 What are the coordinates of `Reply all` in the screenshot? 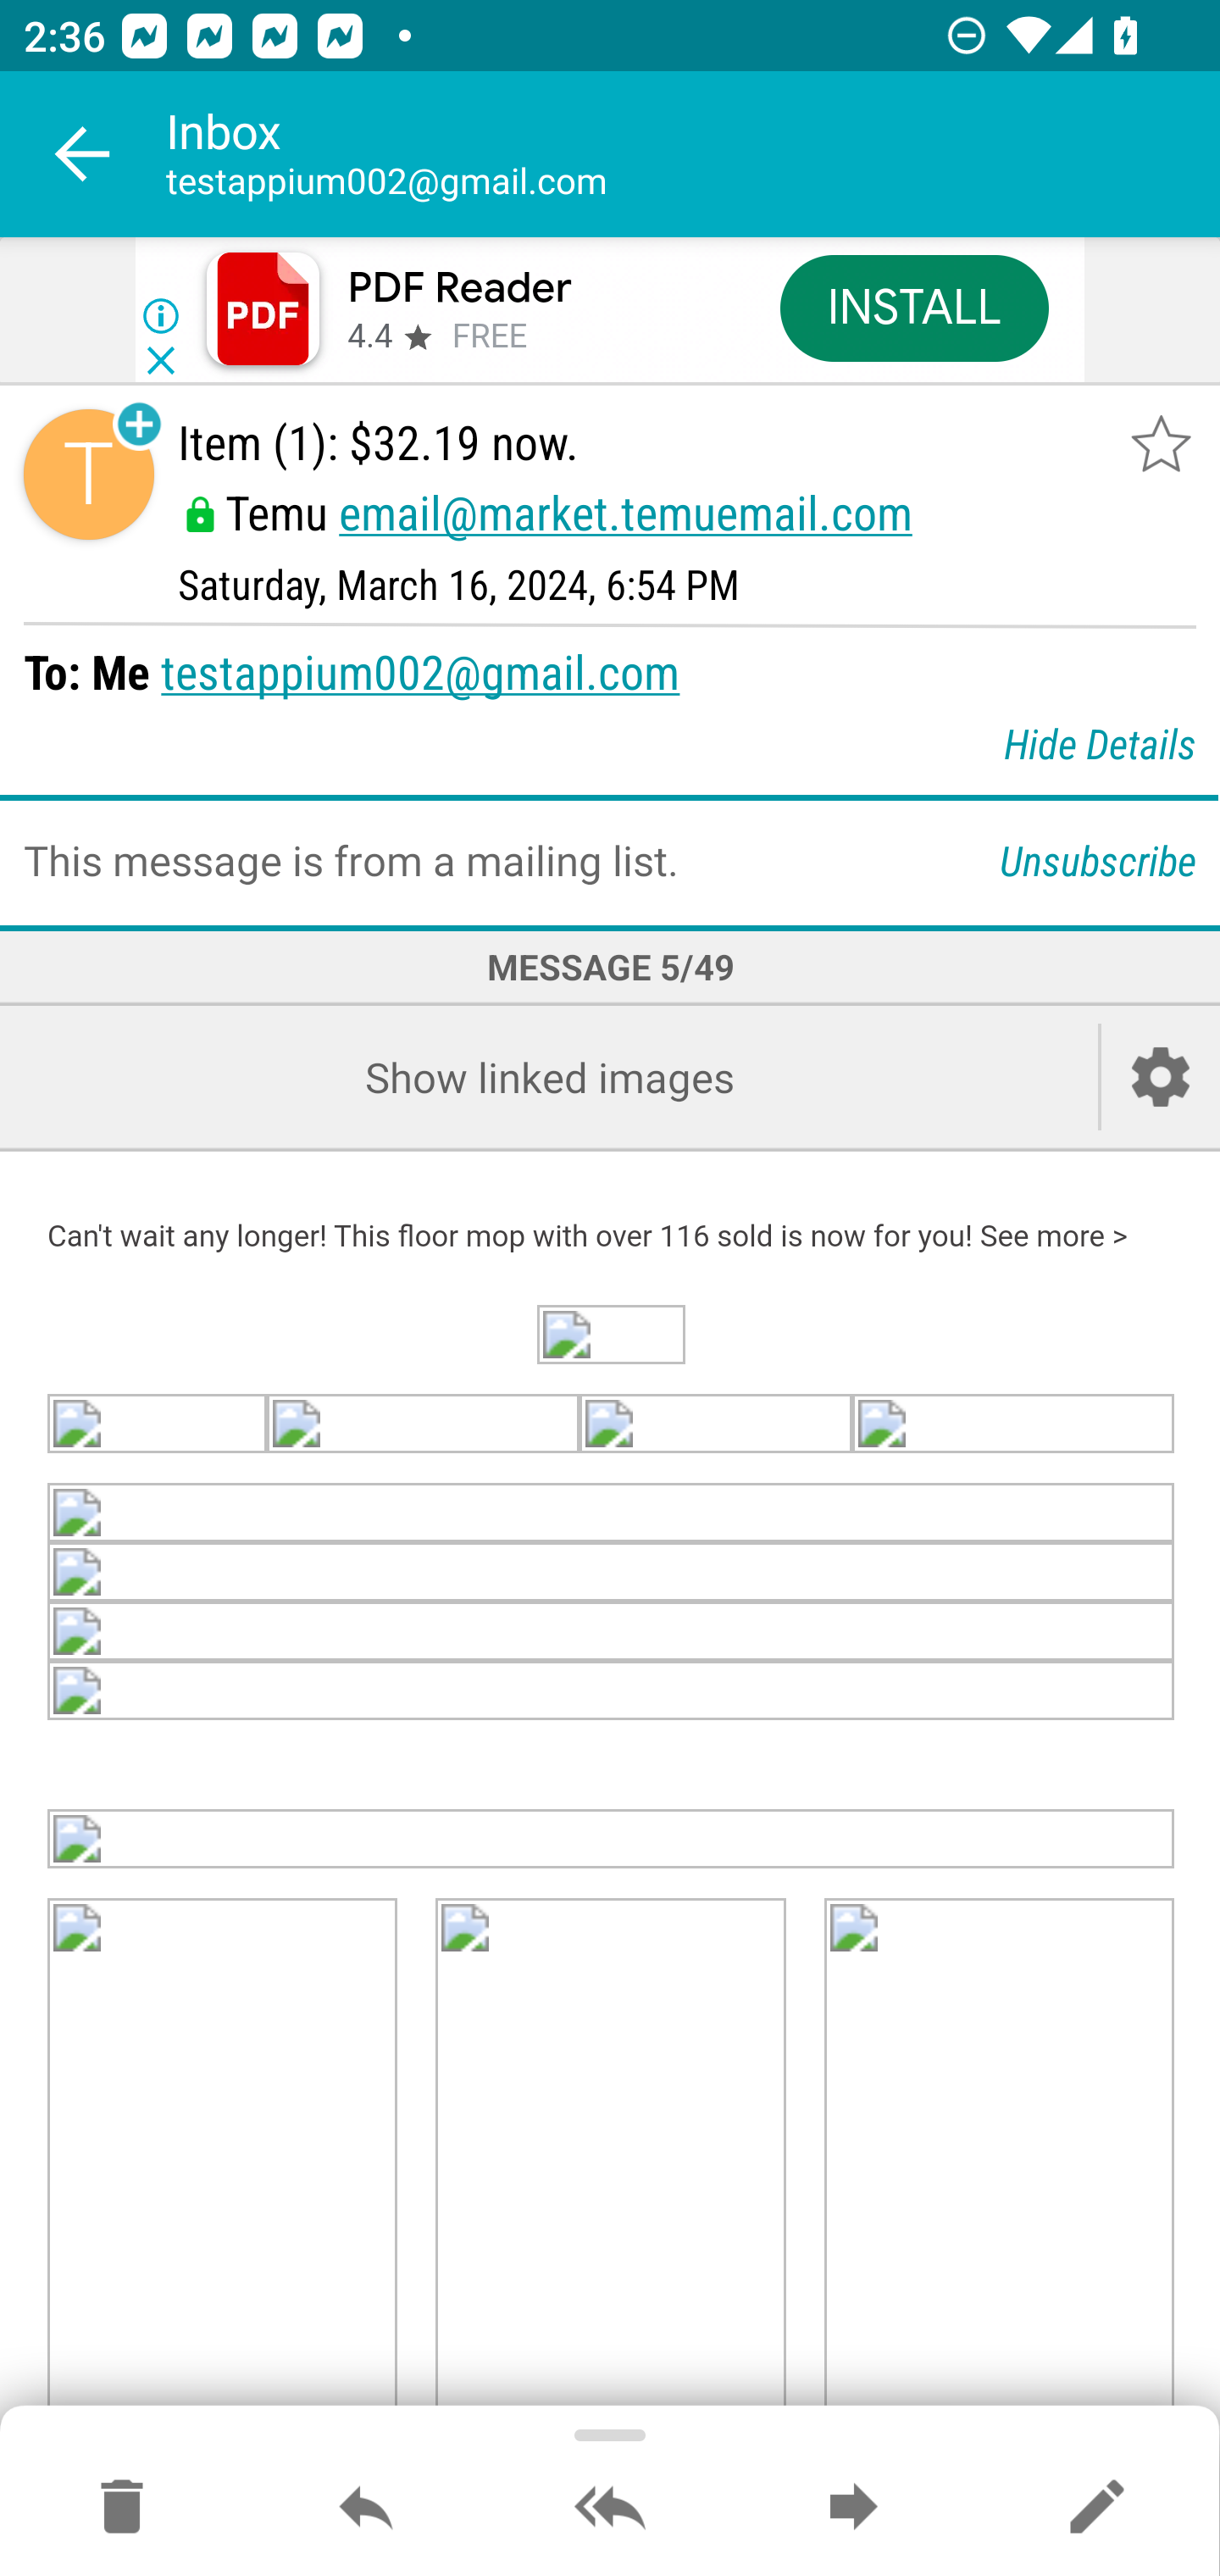 It's located at (610, 2508).